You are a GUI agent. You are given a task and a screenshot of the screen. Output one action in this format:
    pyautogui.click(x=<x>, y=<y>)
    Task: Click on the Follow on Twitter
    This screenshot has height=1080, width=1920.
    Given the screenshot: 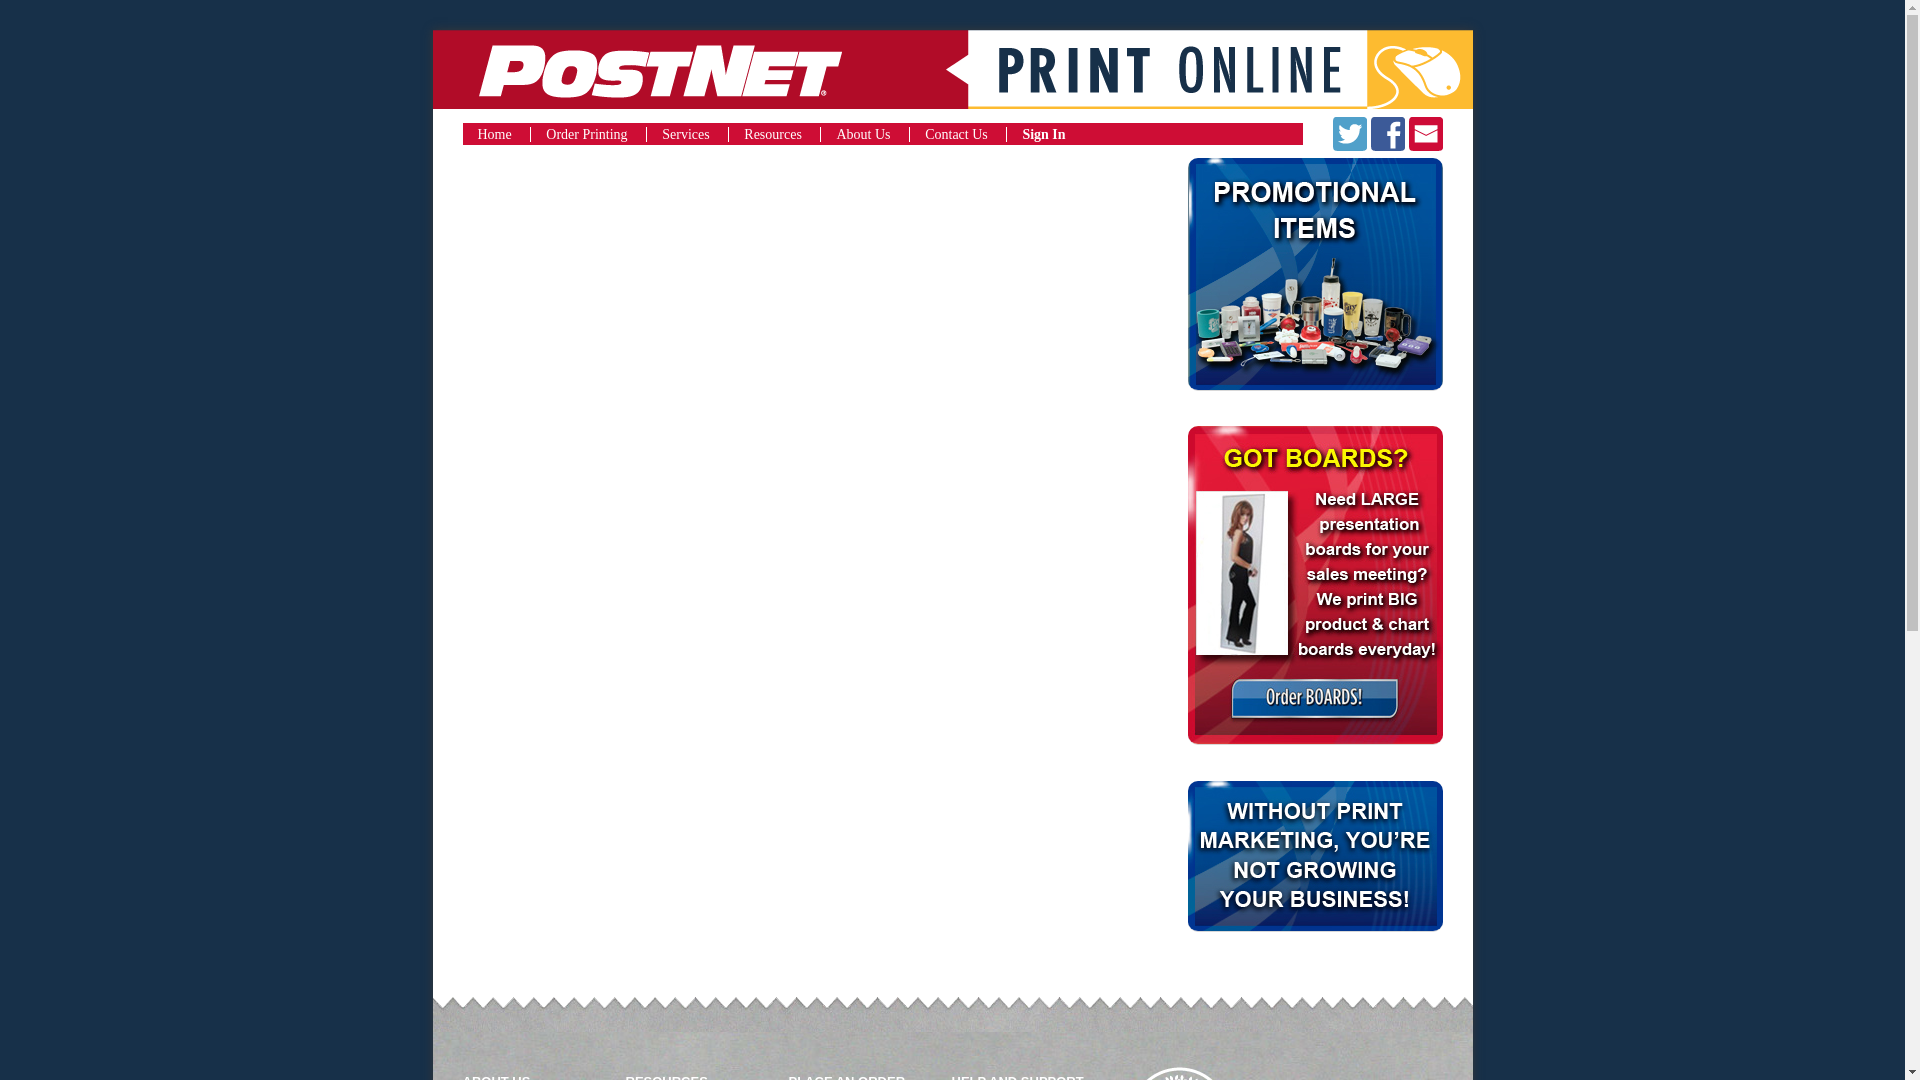 What is the action you would take?
    pyautogui.click(x=1350, y=132)
    